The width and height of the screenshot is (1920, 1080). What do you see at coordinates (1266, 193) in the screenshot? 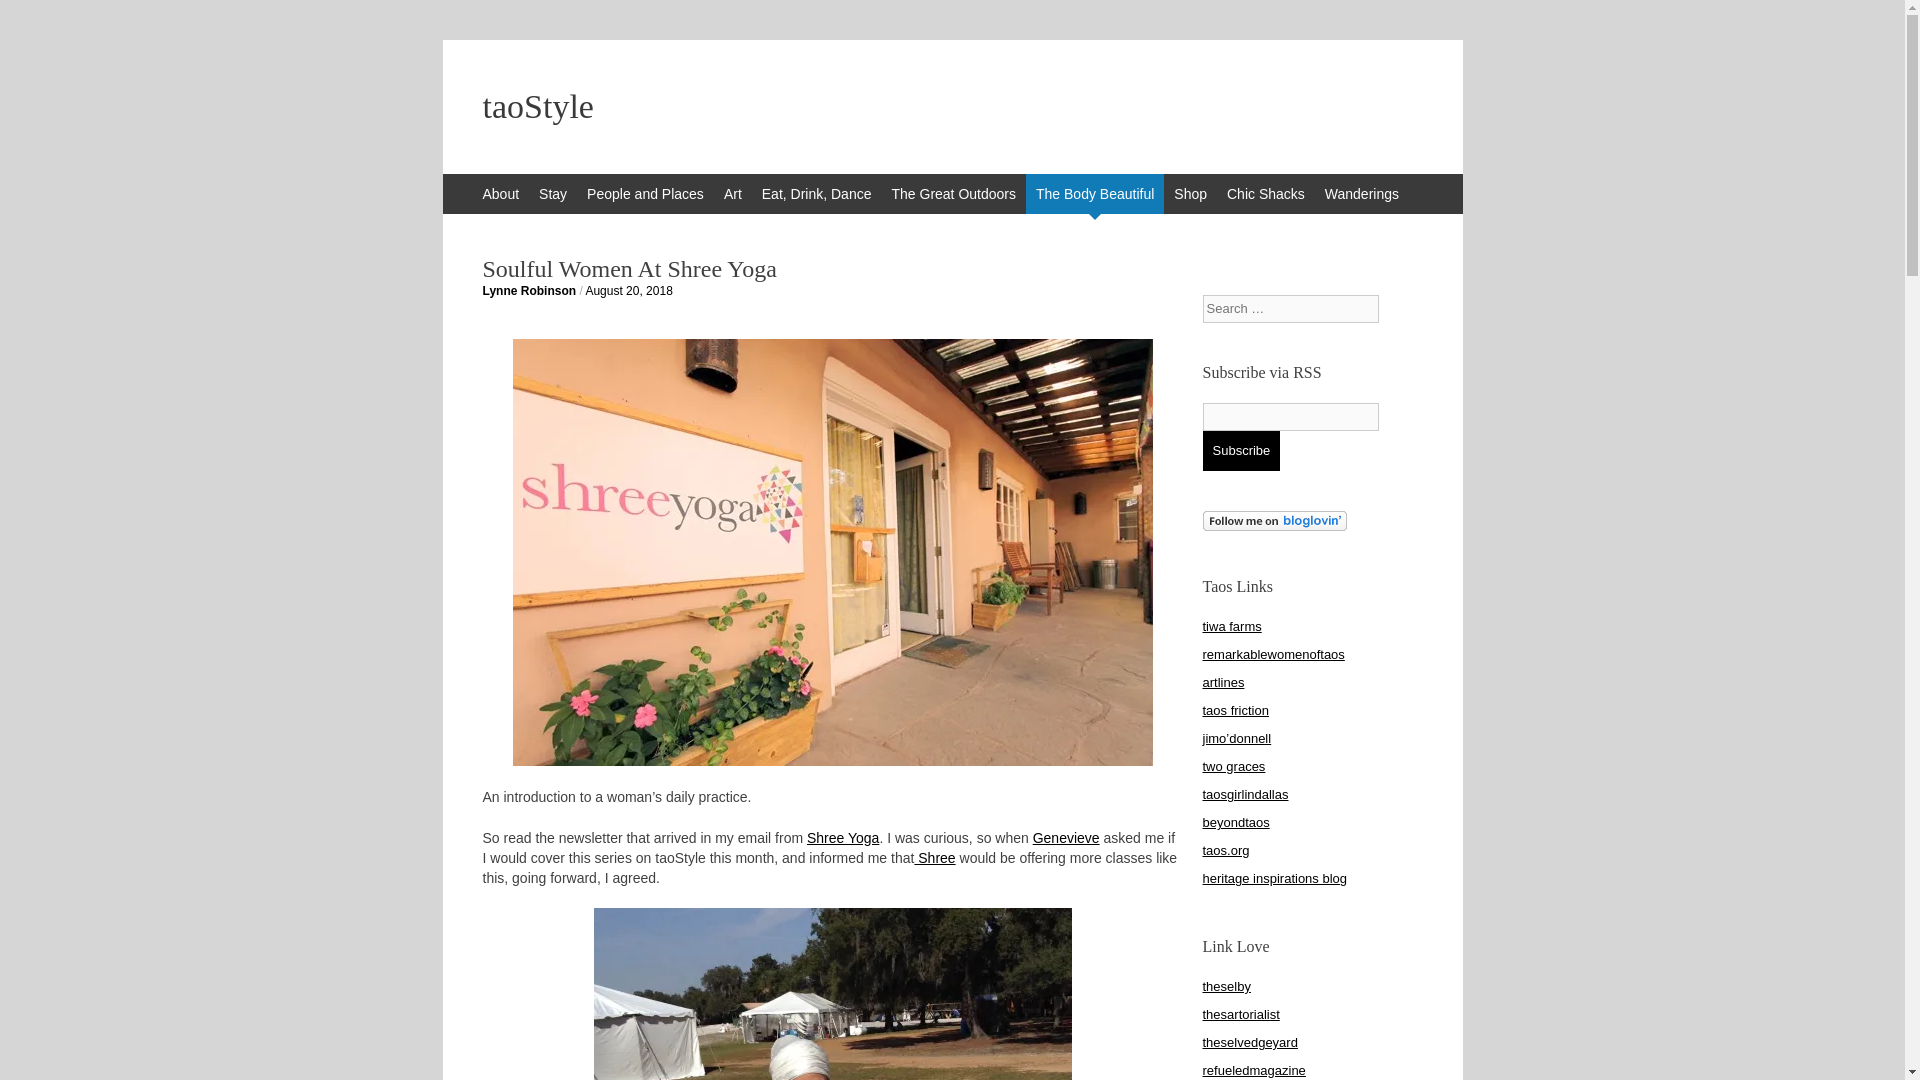
I see `Chic Shacks` at bounding box center [1266, 193].